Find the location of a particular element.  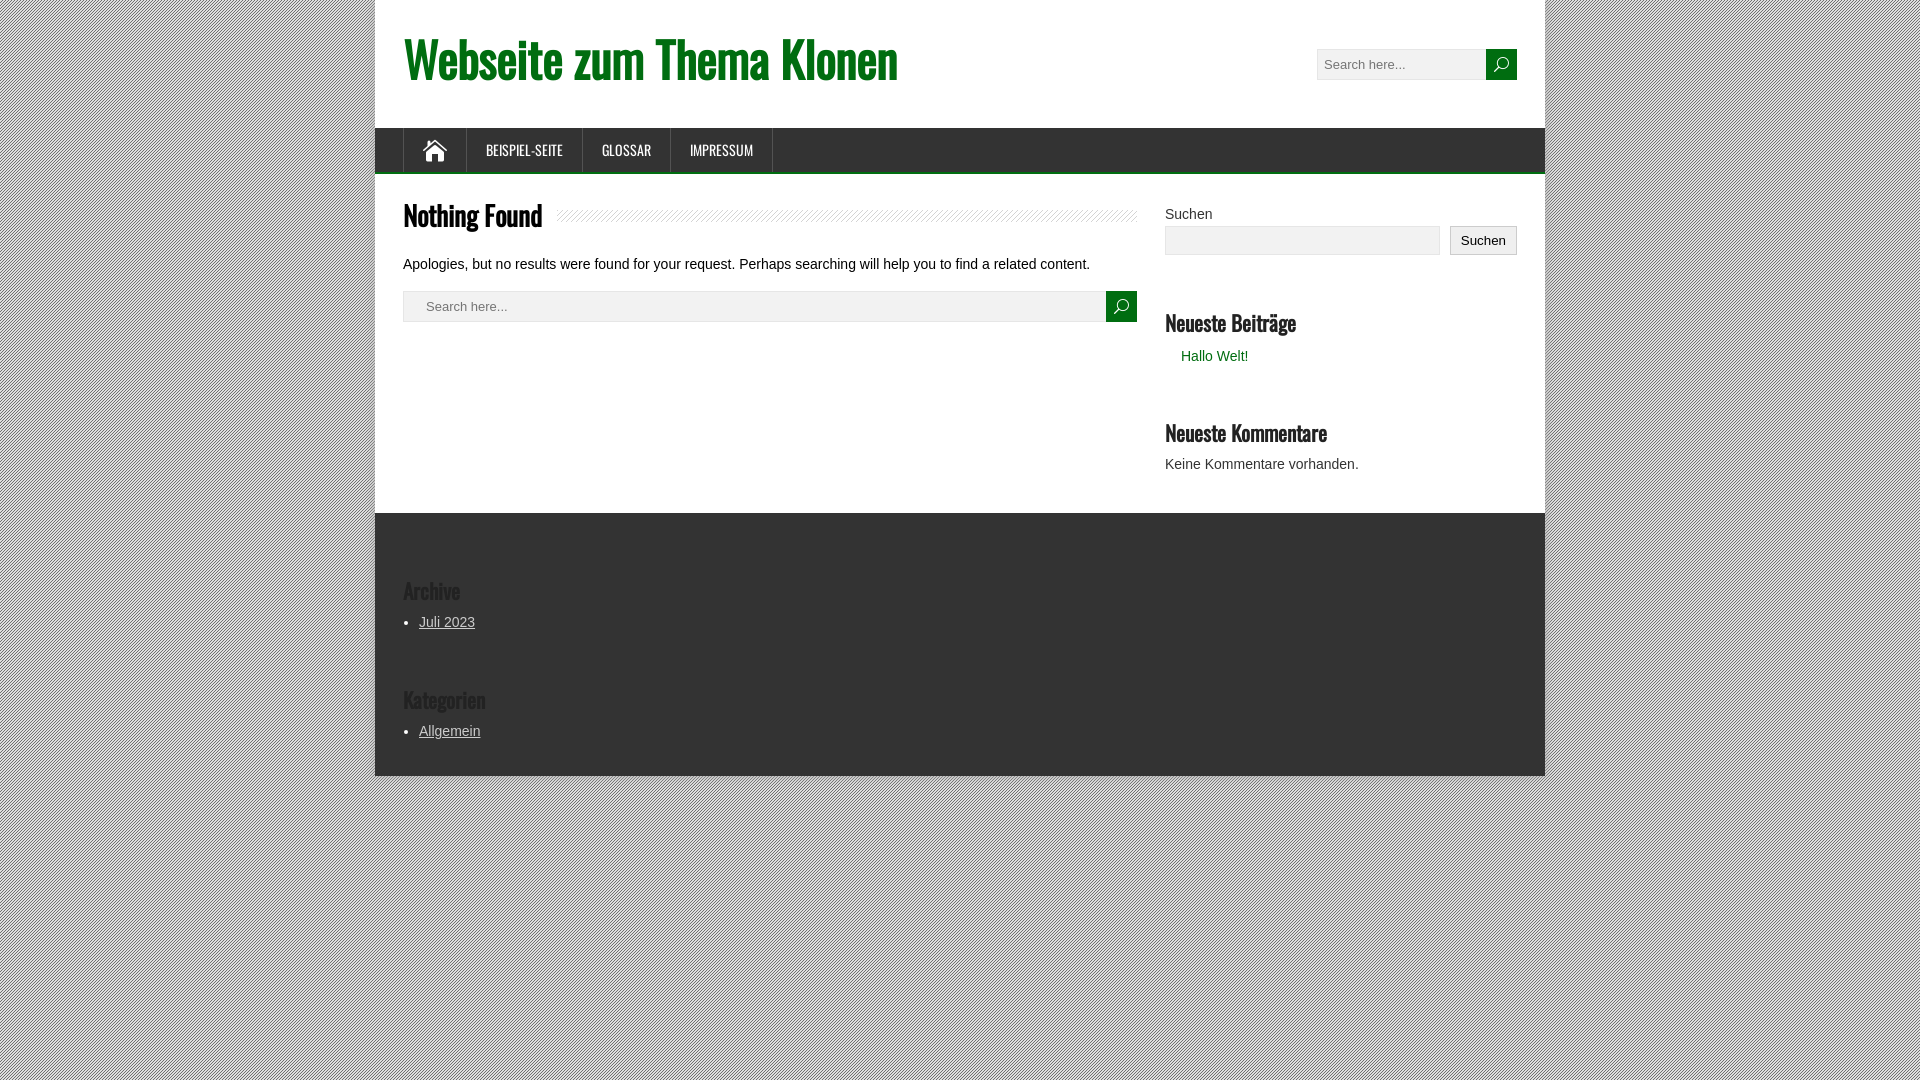

Allgemein is located at coordinates (450, 731).